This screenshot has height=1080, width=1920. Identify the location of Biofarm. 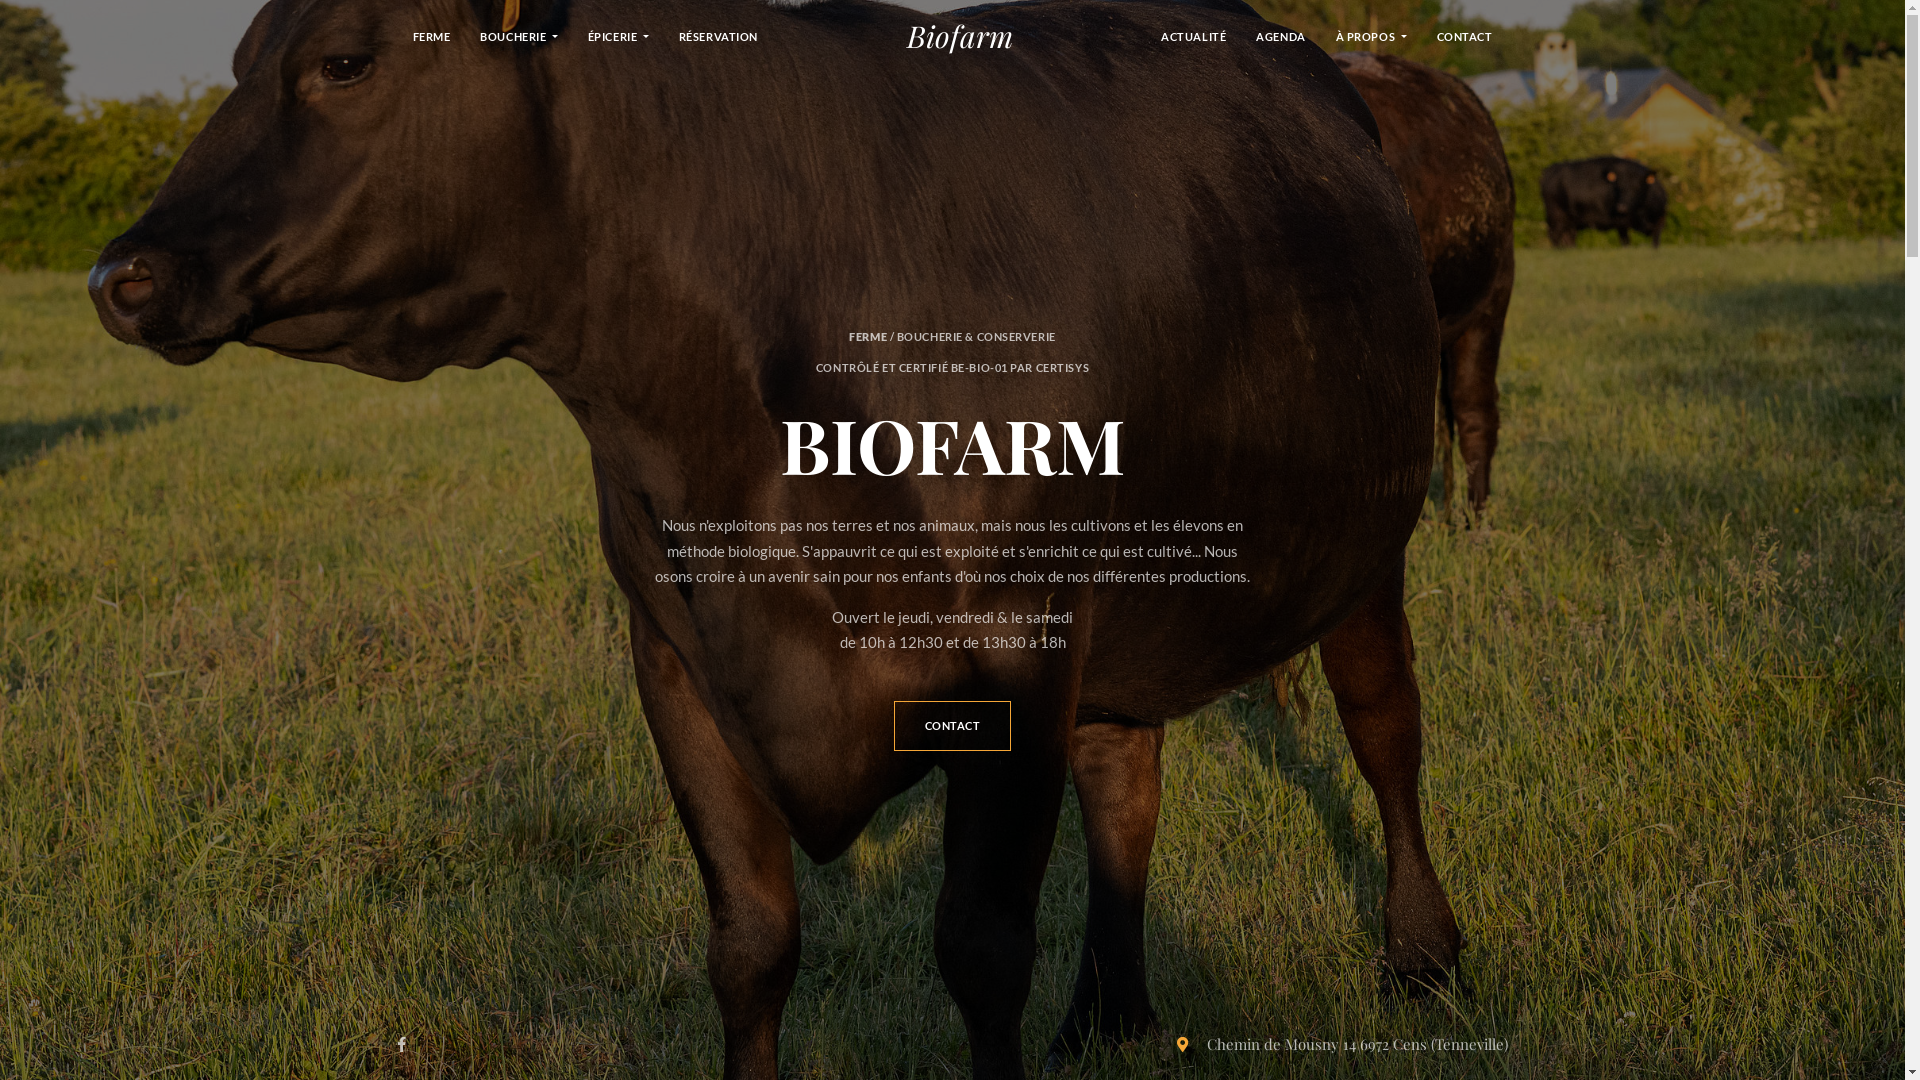
(960, 36).